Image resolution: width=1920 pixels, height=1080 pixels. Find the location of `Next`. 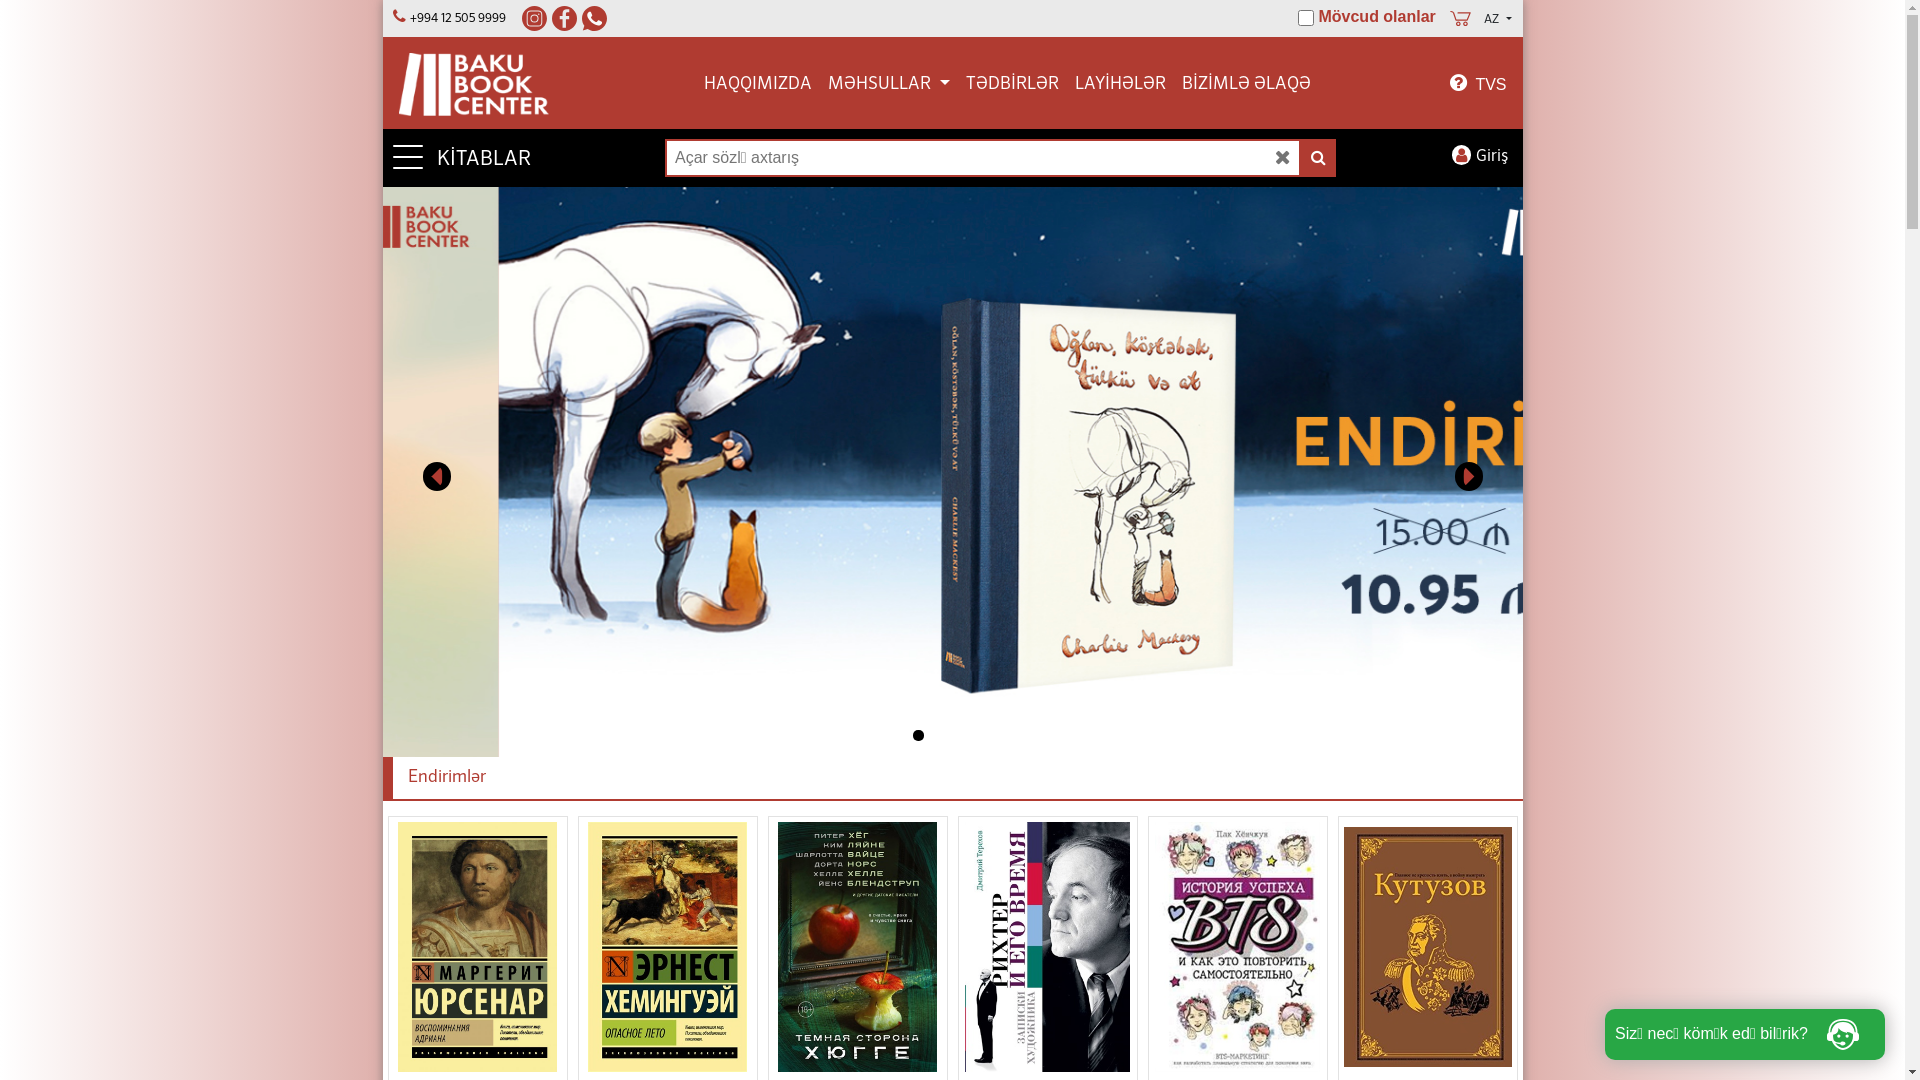

Next is located at coordinates (1484, 472).